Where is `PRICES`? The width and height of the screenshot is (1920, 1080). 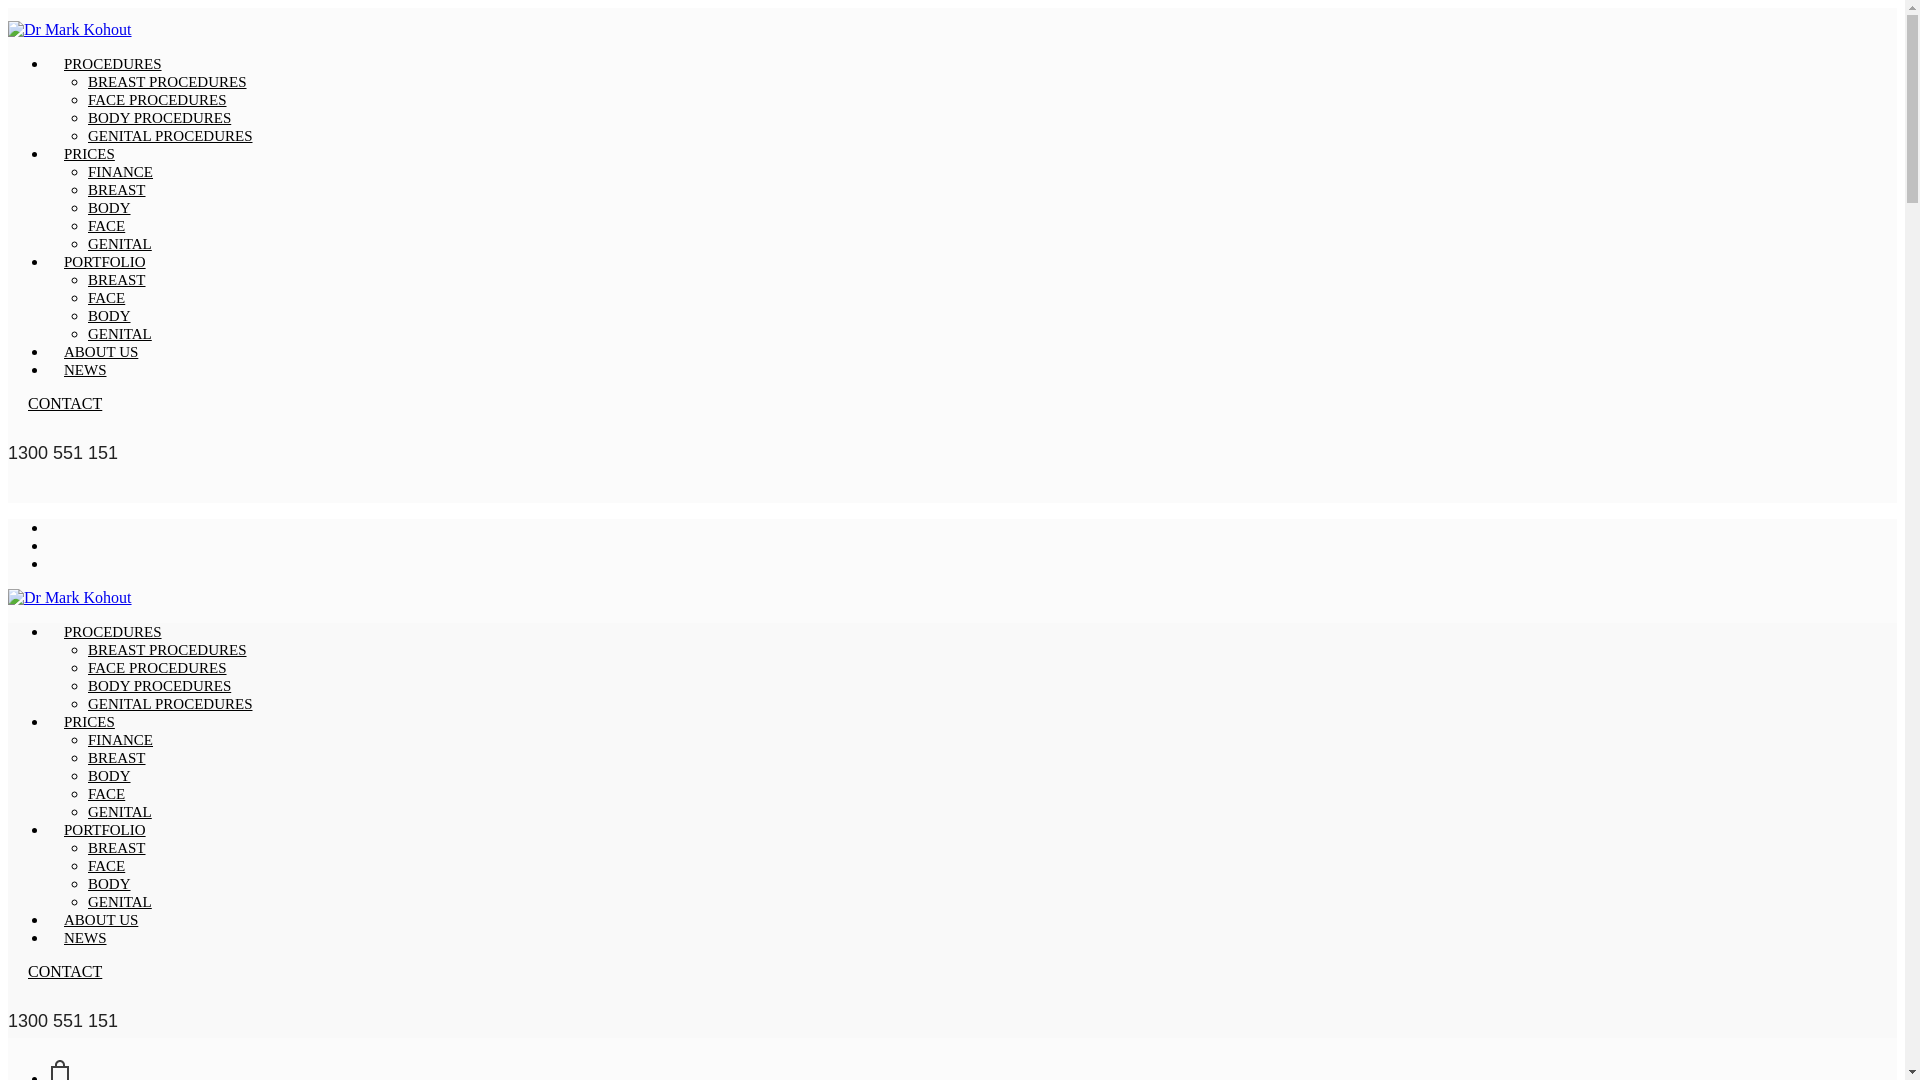
PRICES is located at coordinates (90, 154).